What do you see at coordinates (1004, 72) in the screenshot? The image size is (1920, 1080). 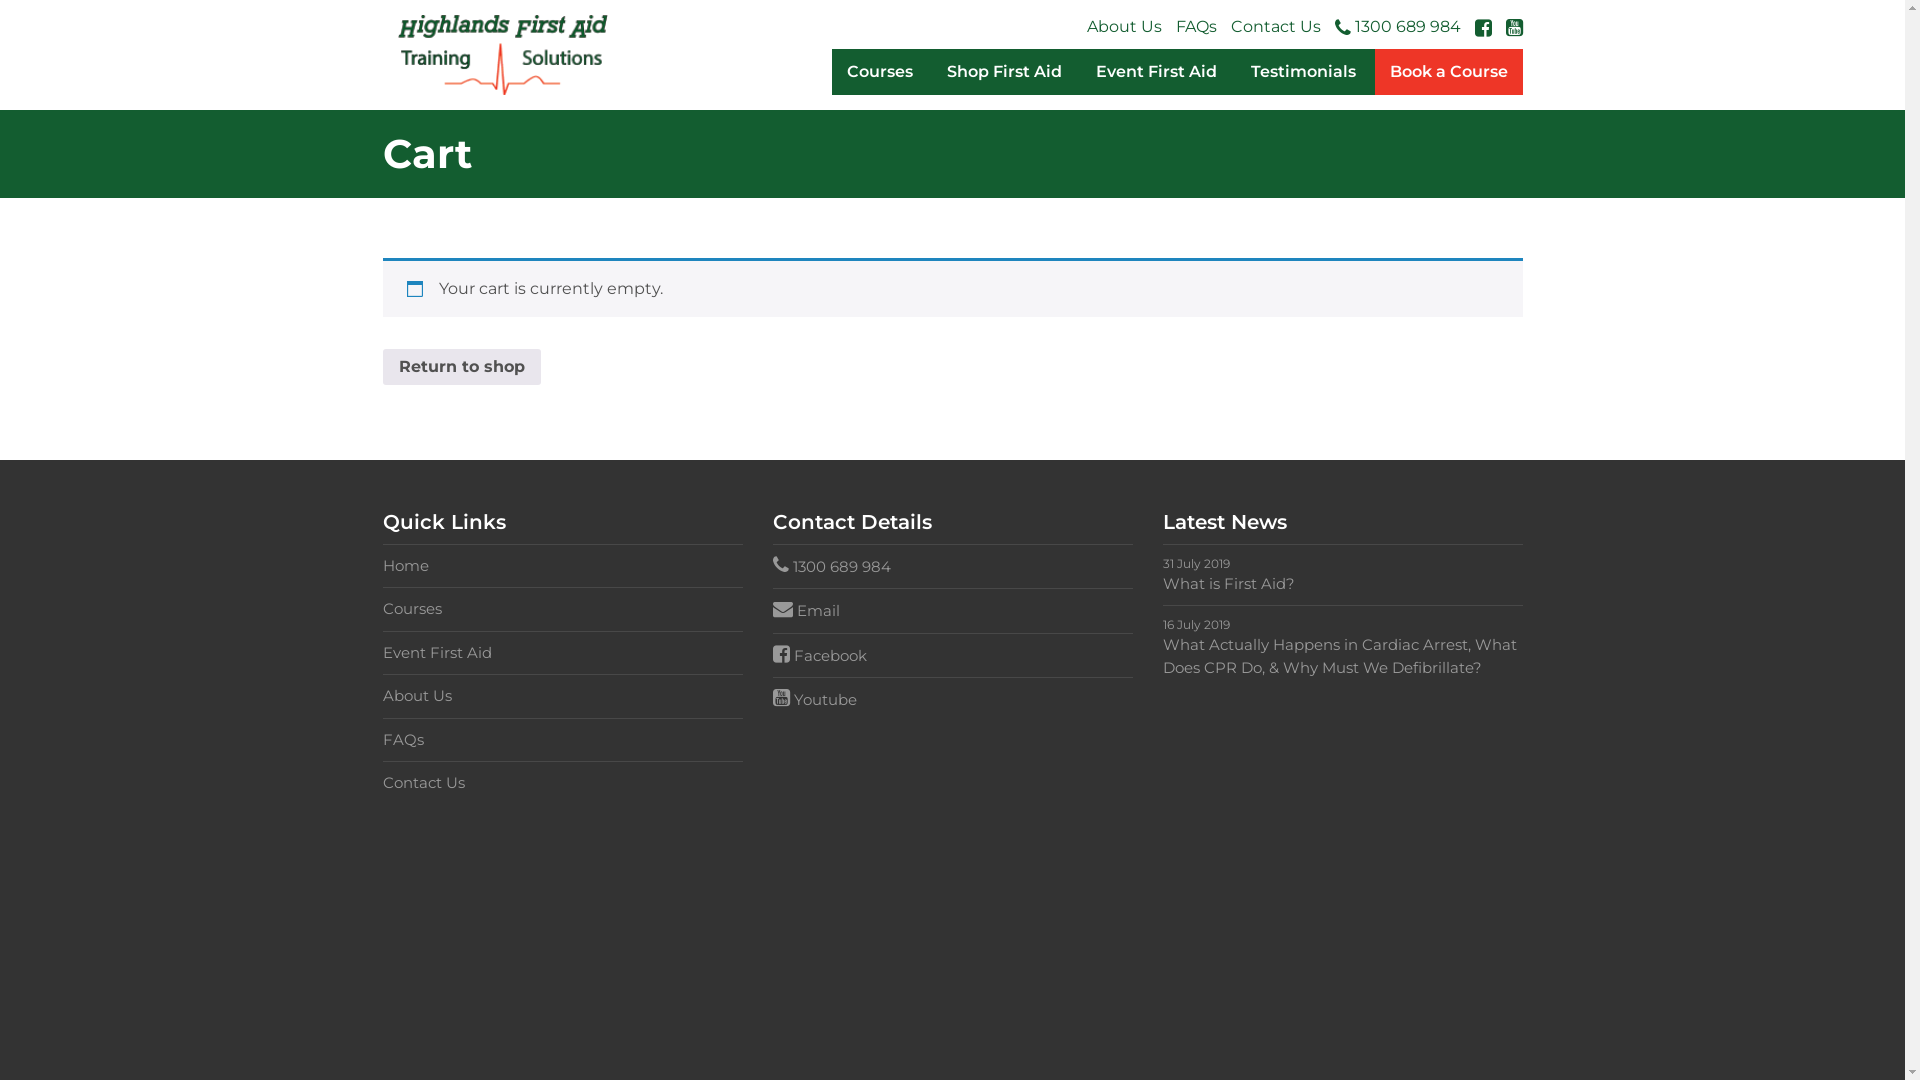 I see `Shop First Aid` at bounding box center [1004, 72].